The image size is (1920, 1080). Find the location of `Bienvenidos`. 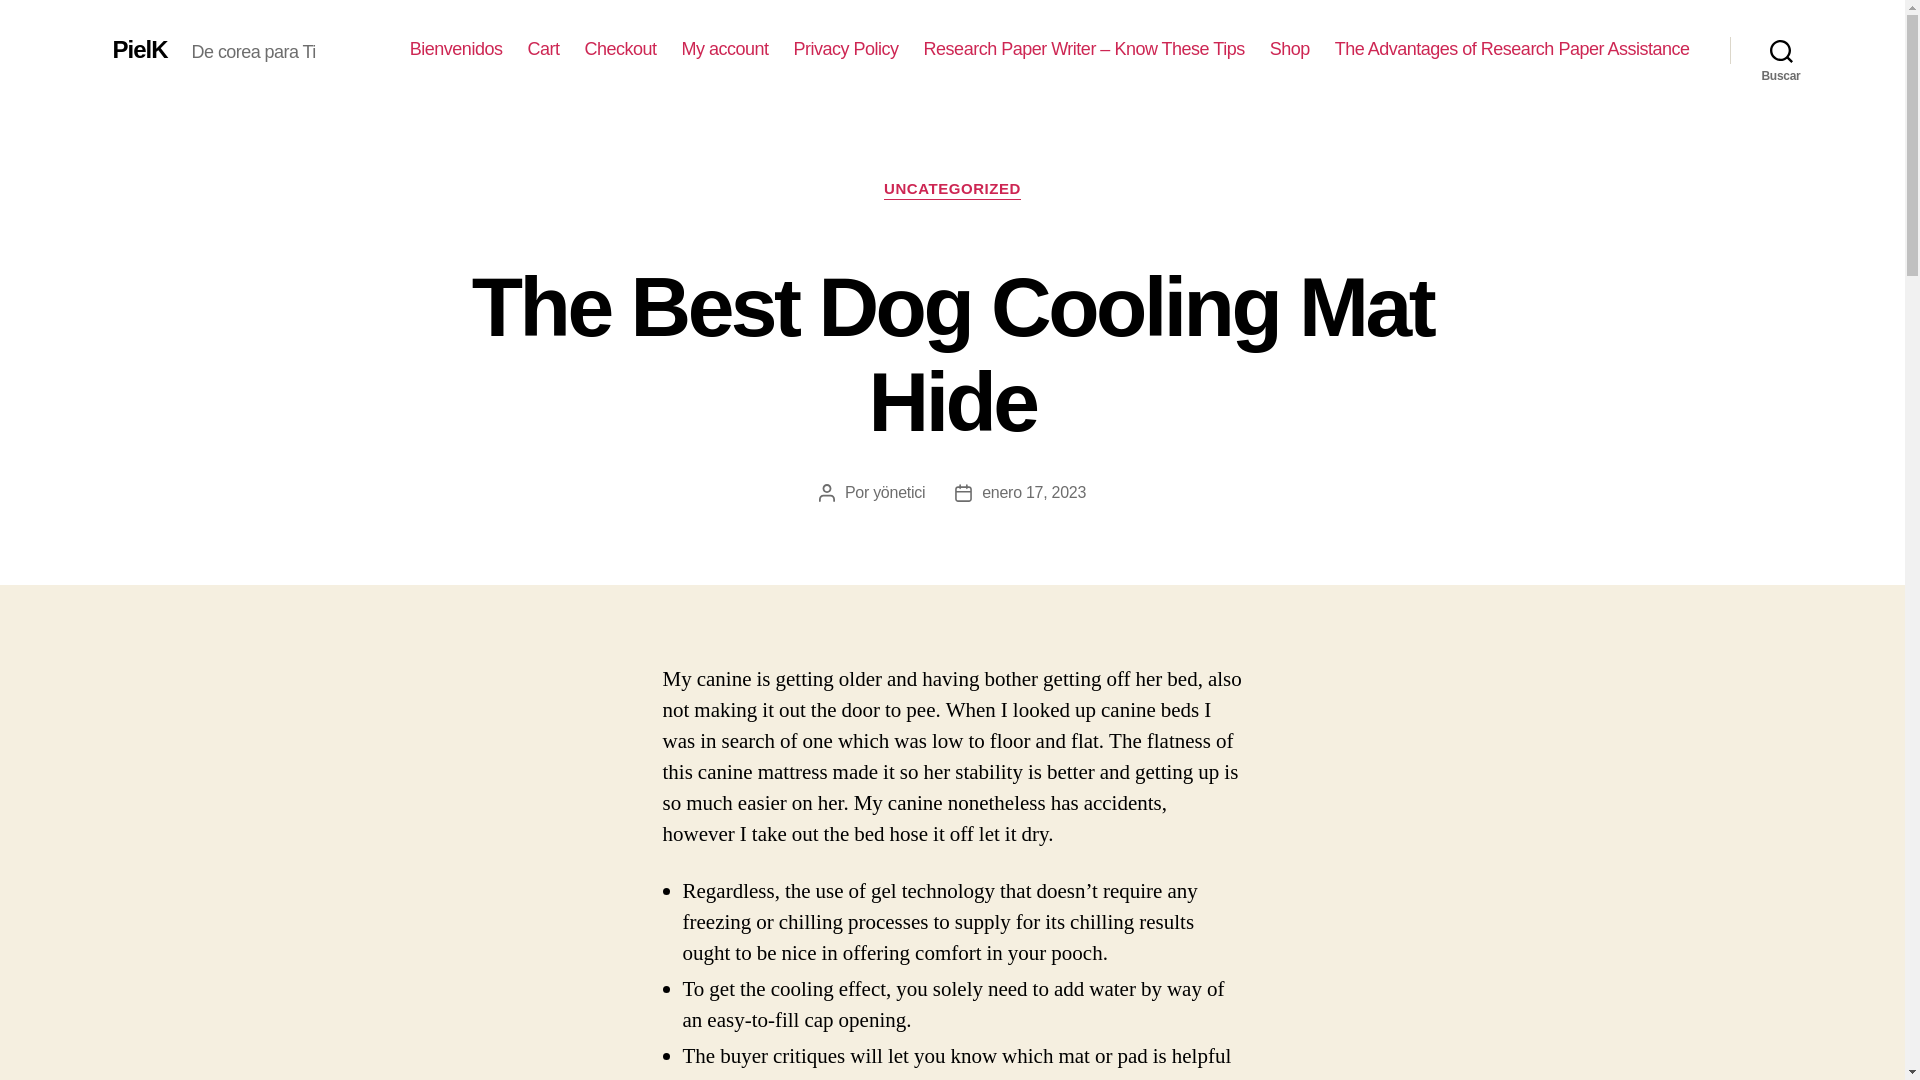

Bienvenidos is located at coordinates (456, 49).